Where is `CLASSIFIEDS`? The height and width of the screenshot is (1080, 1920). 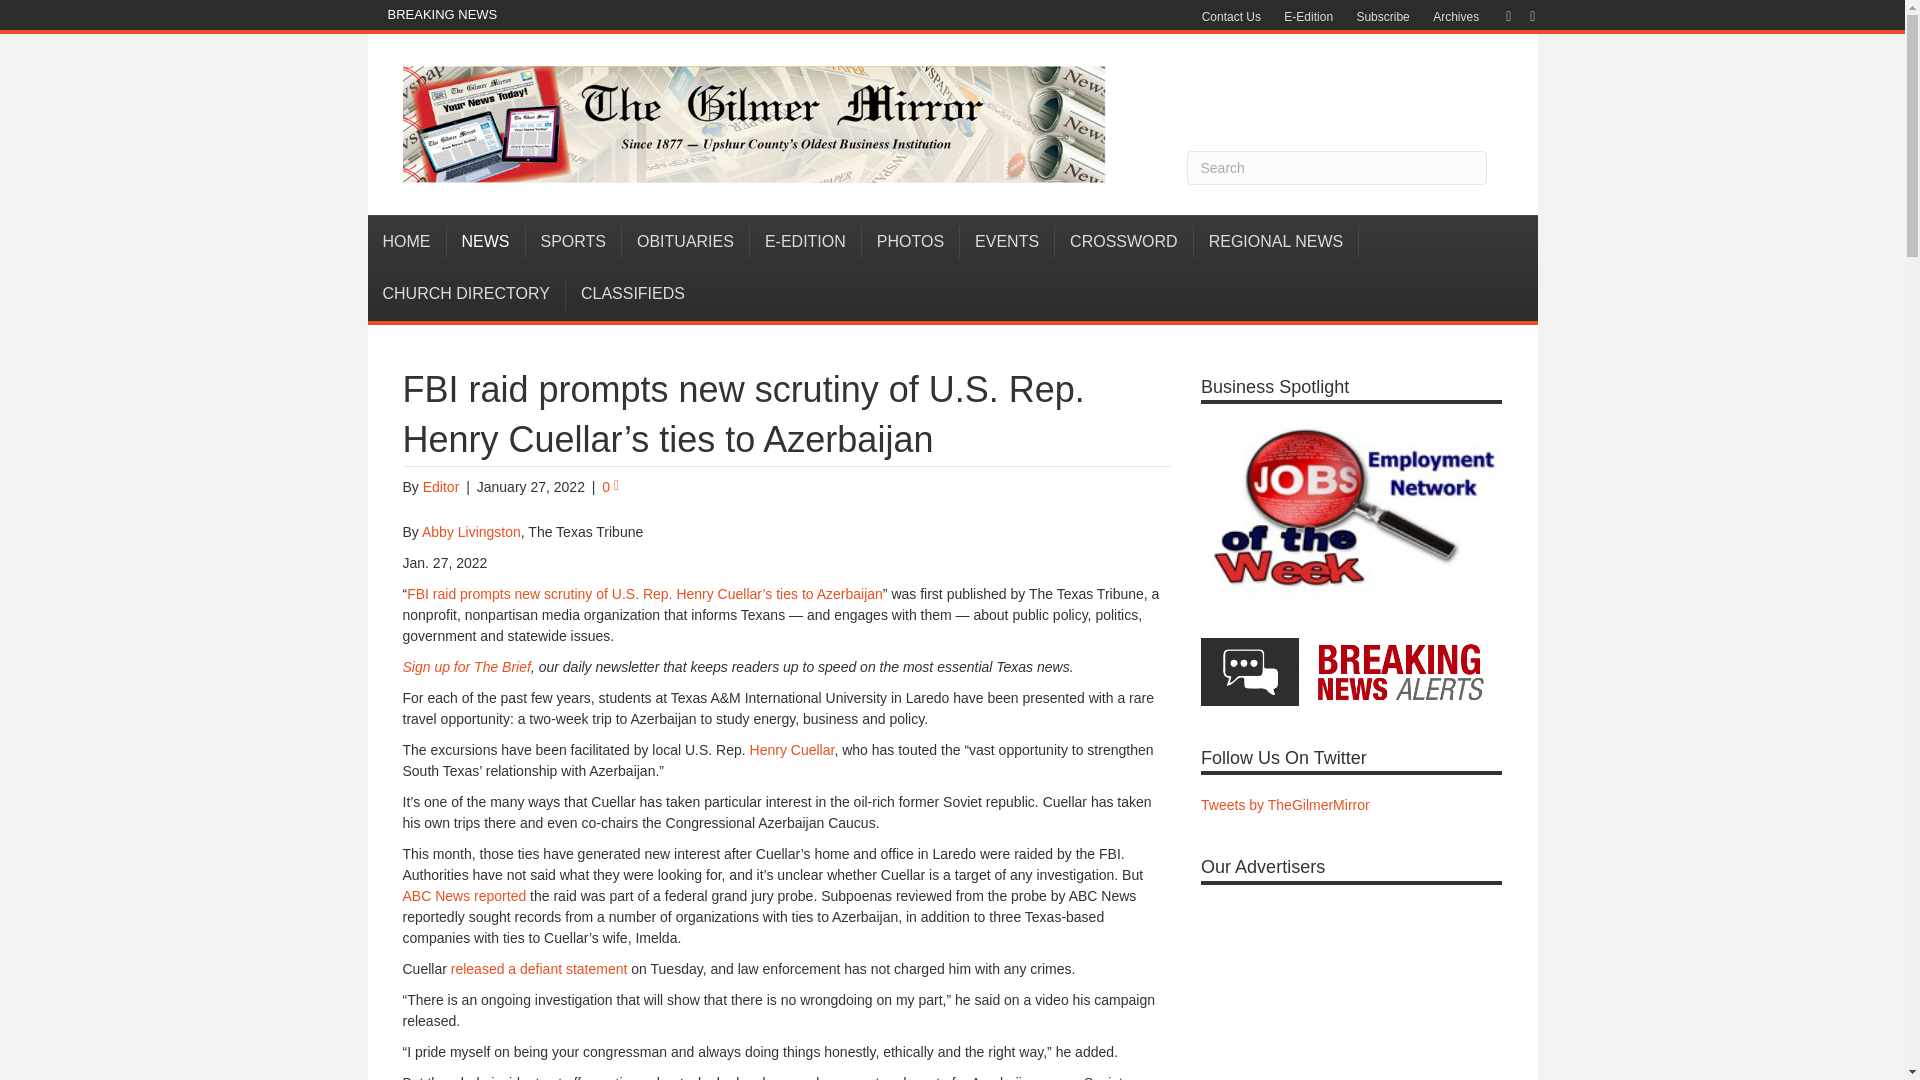
CLASSIFIEDS is located at coordinates (633, 293).